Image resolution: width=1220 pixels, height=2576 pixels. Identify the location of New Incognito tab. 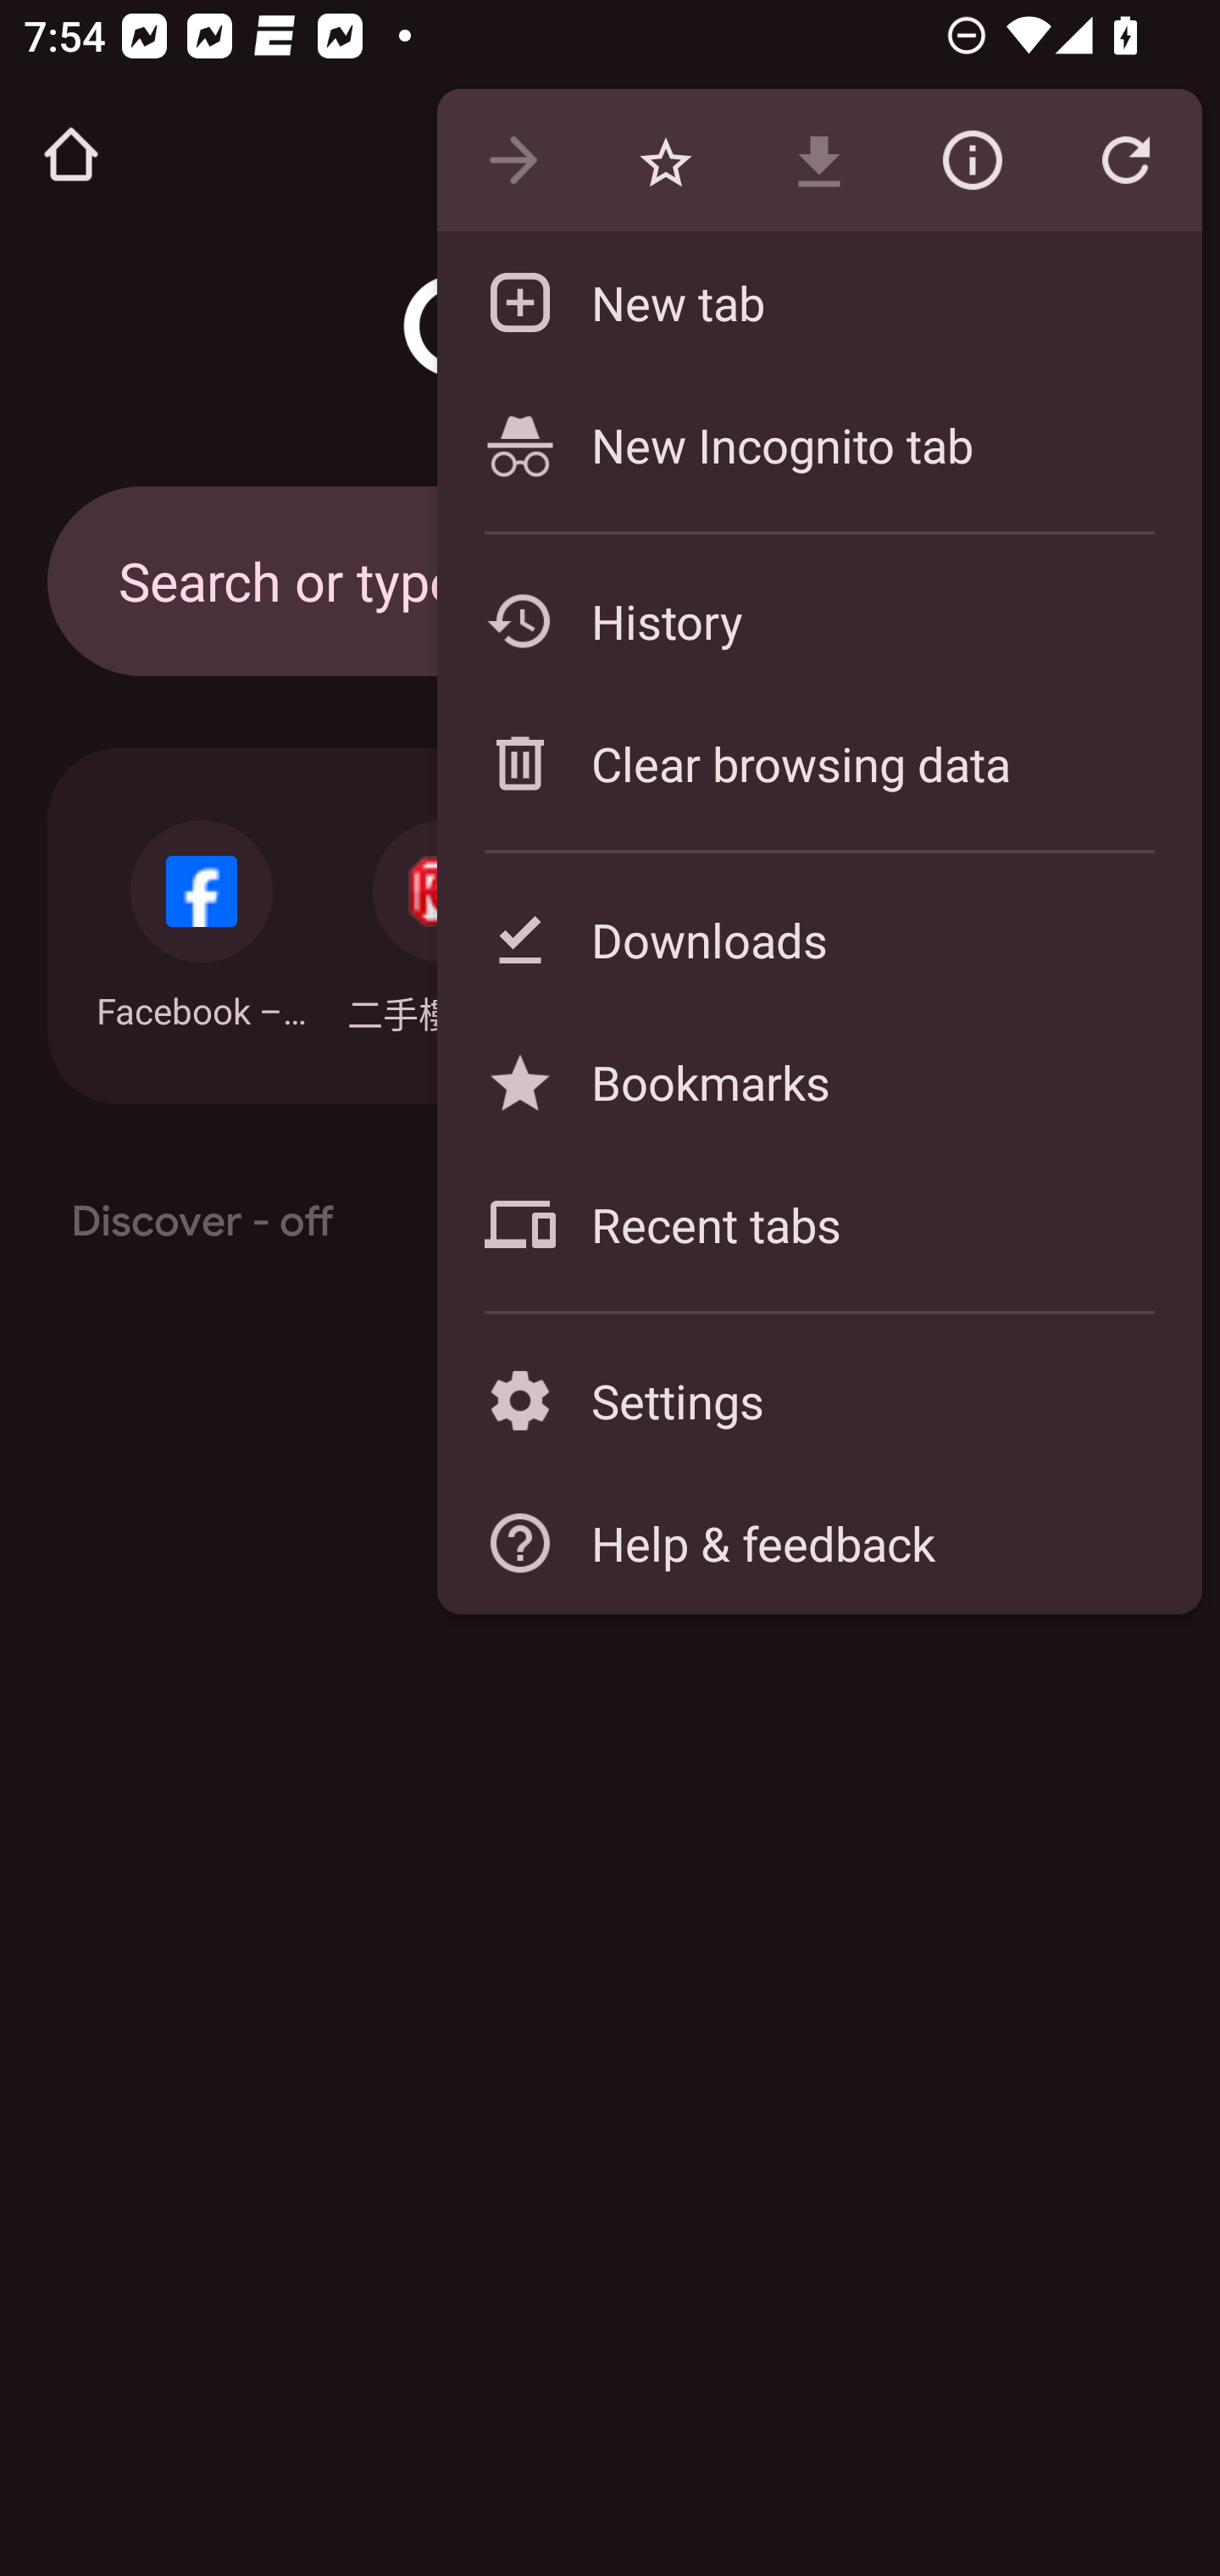
(818, 444).